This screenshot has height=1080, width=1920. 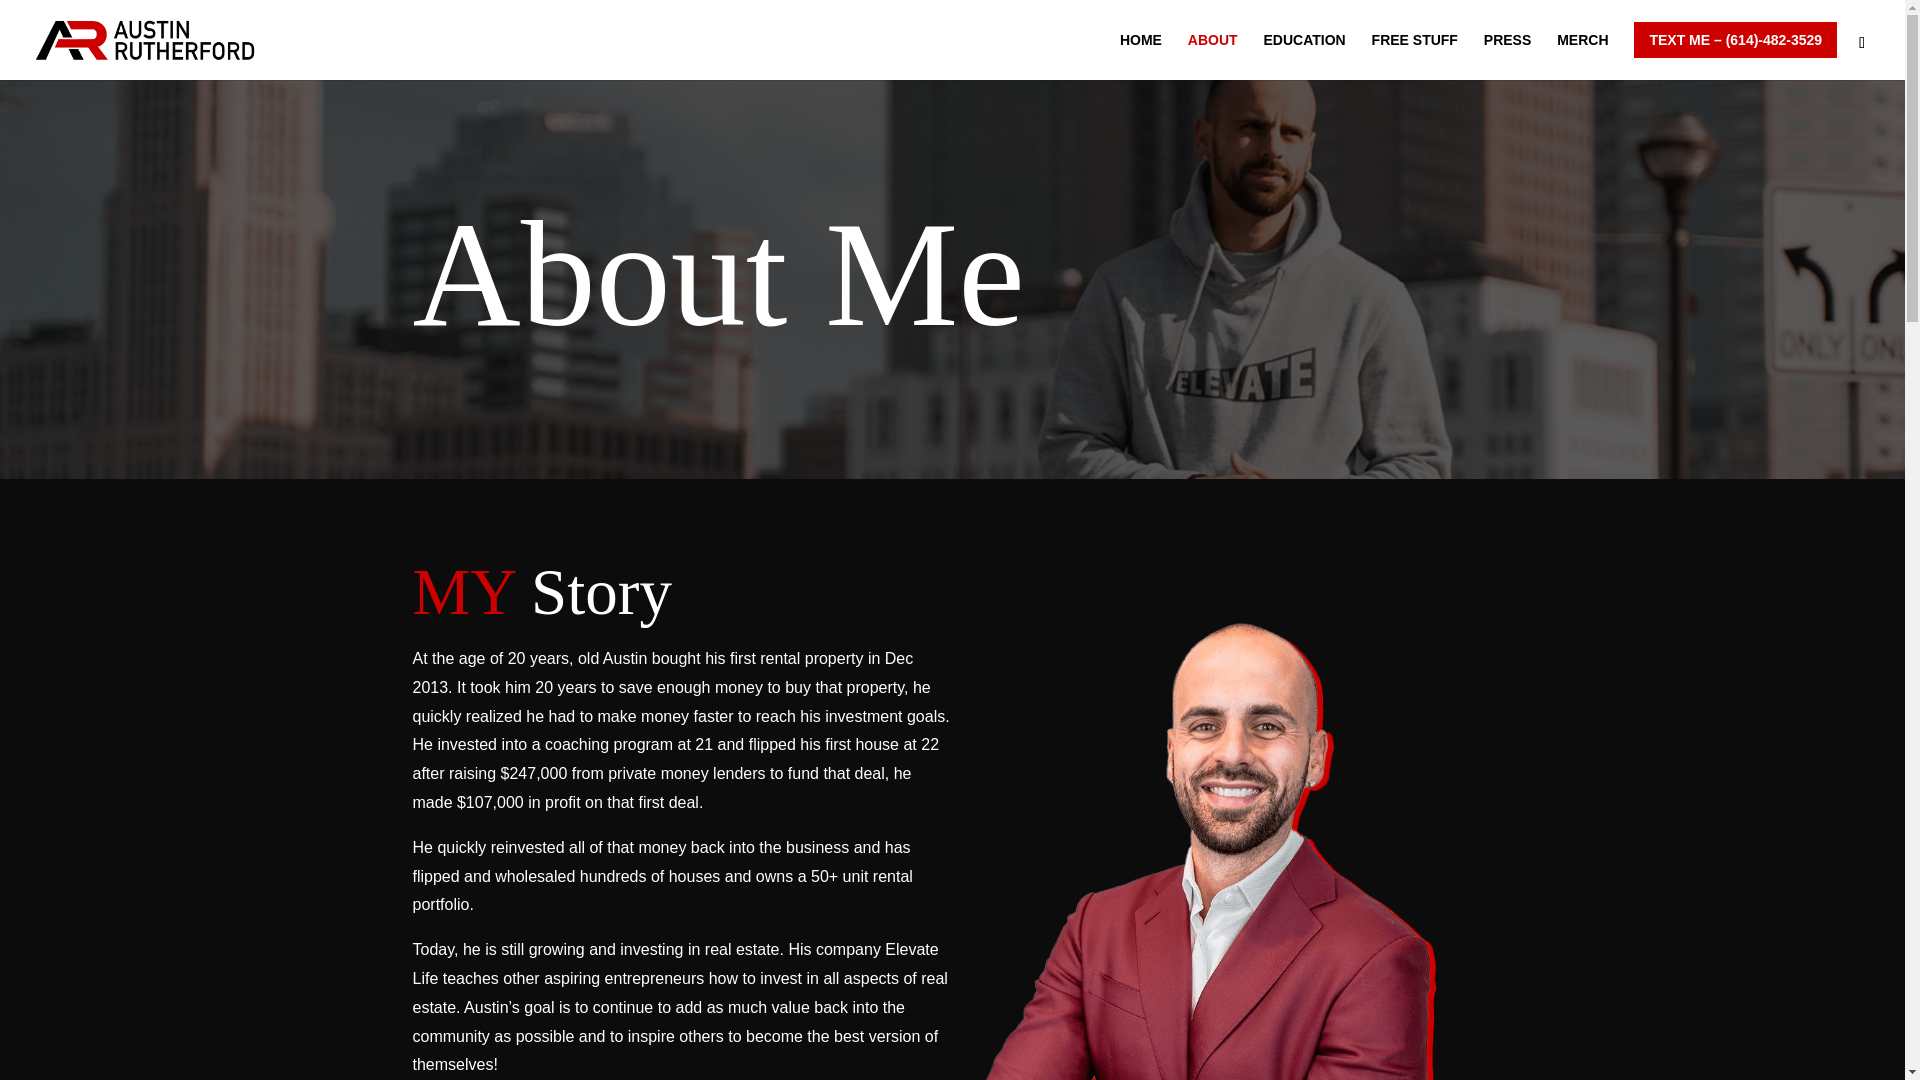 I want to click on HOME, so click(x=1140, y=56).